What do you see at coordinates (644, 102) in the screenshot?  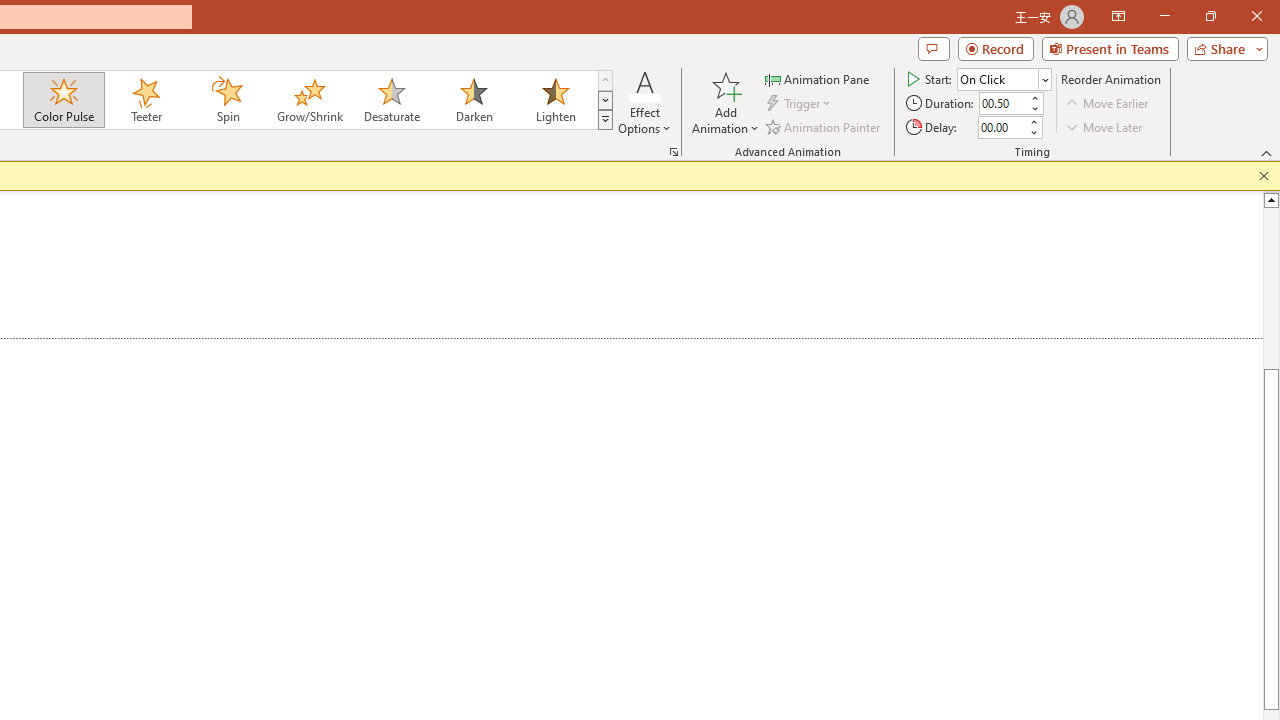 I see `Effect Options` at bounding box center [644, 102].